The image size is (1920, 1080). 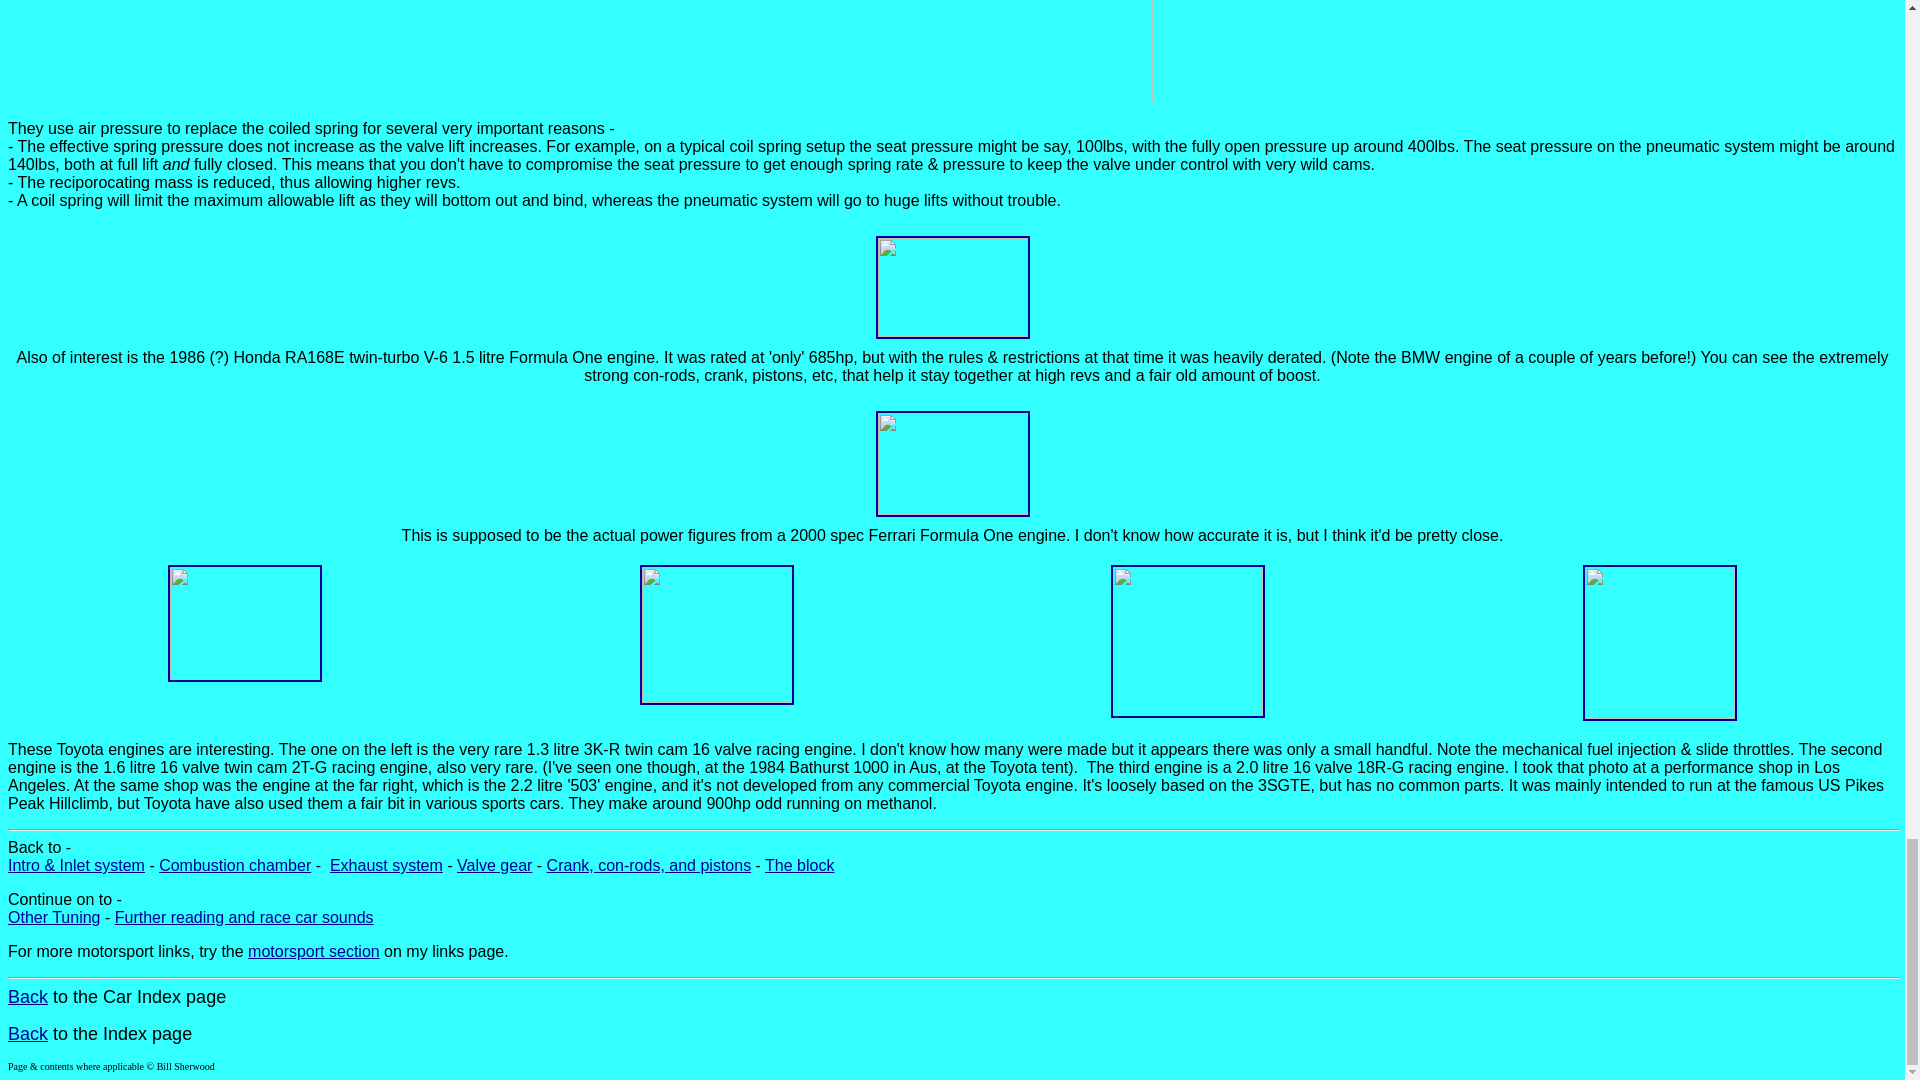 What do you see at coordinates (650, 865) in the screenshot?
I see `Crank, con-rods, and pistons` at bounding box center [650, 865].